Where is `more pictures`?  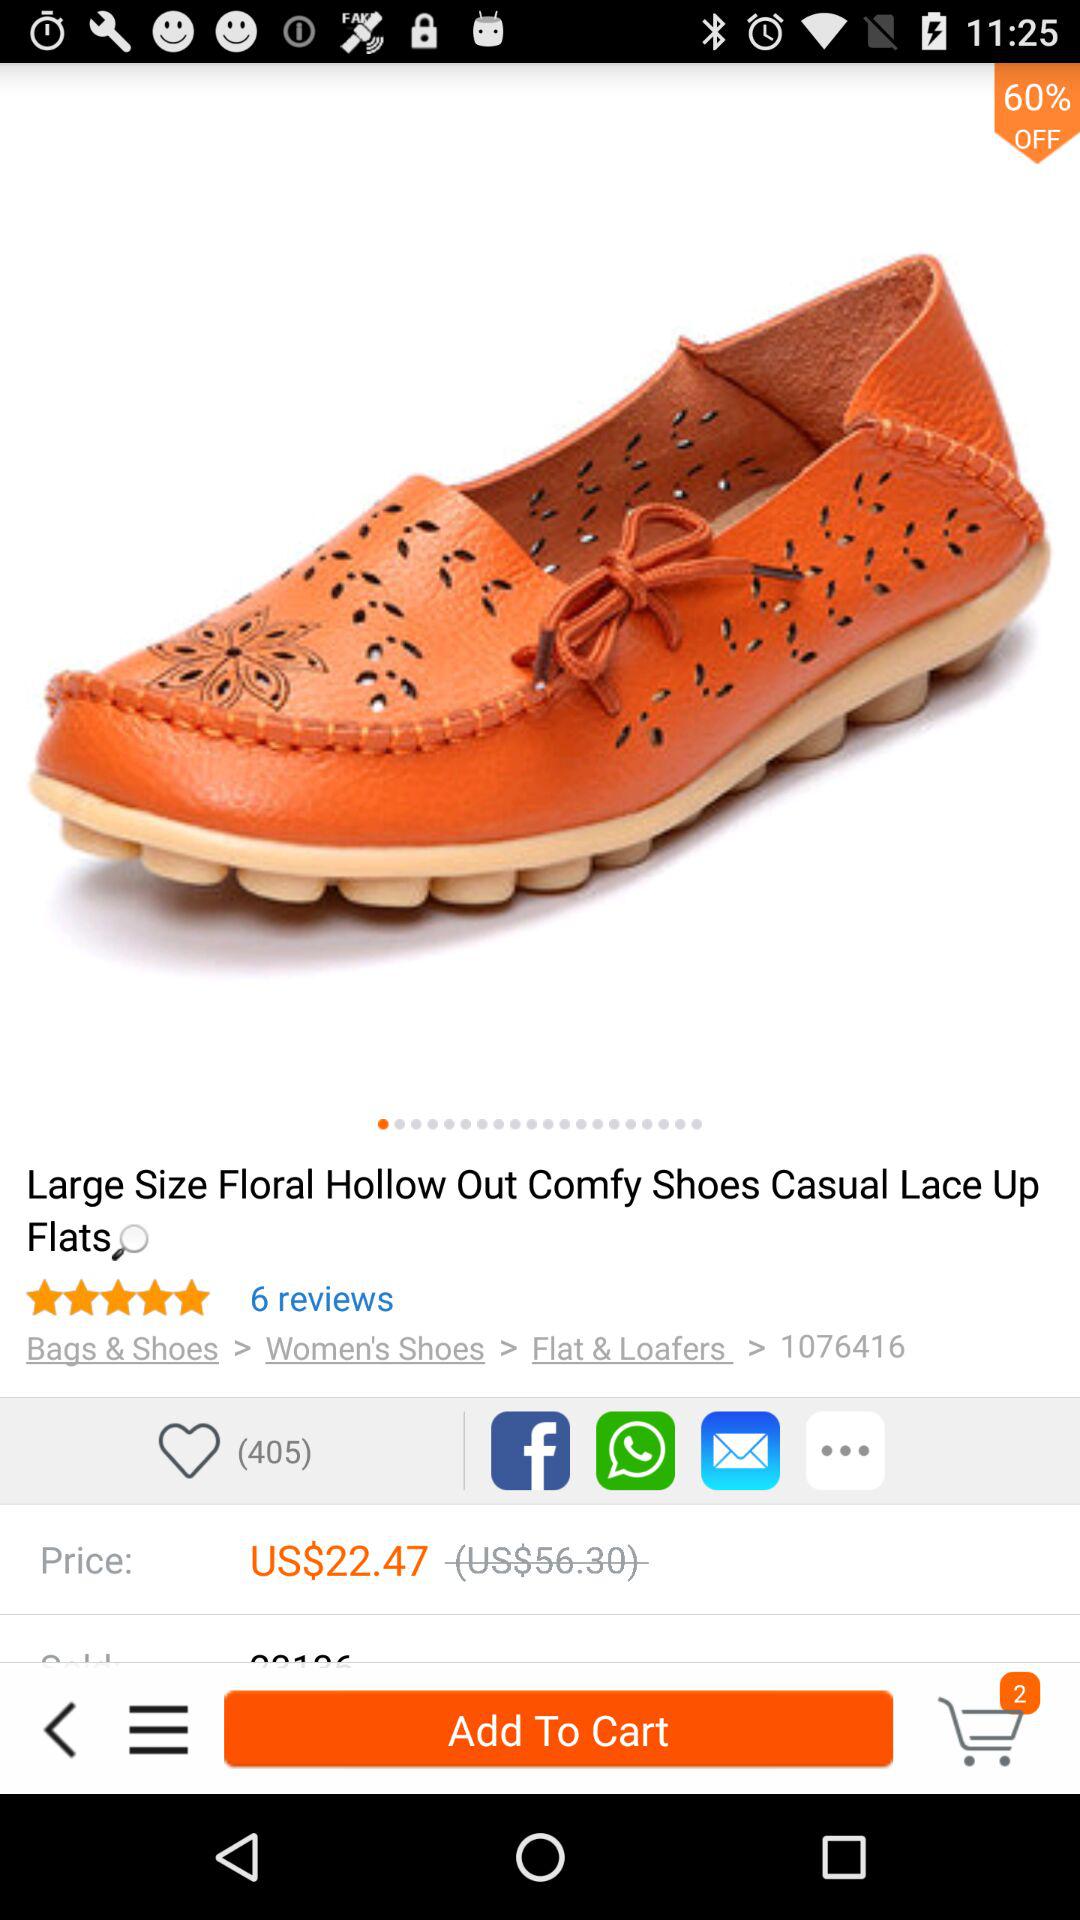
more pictures is located at coordinates (598, 1124).